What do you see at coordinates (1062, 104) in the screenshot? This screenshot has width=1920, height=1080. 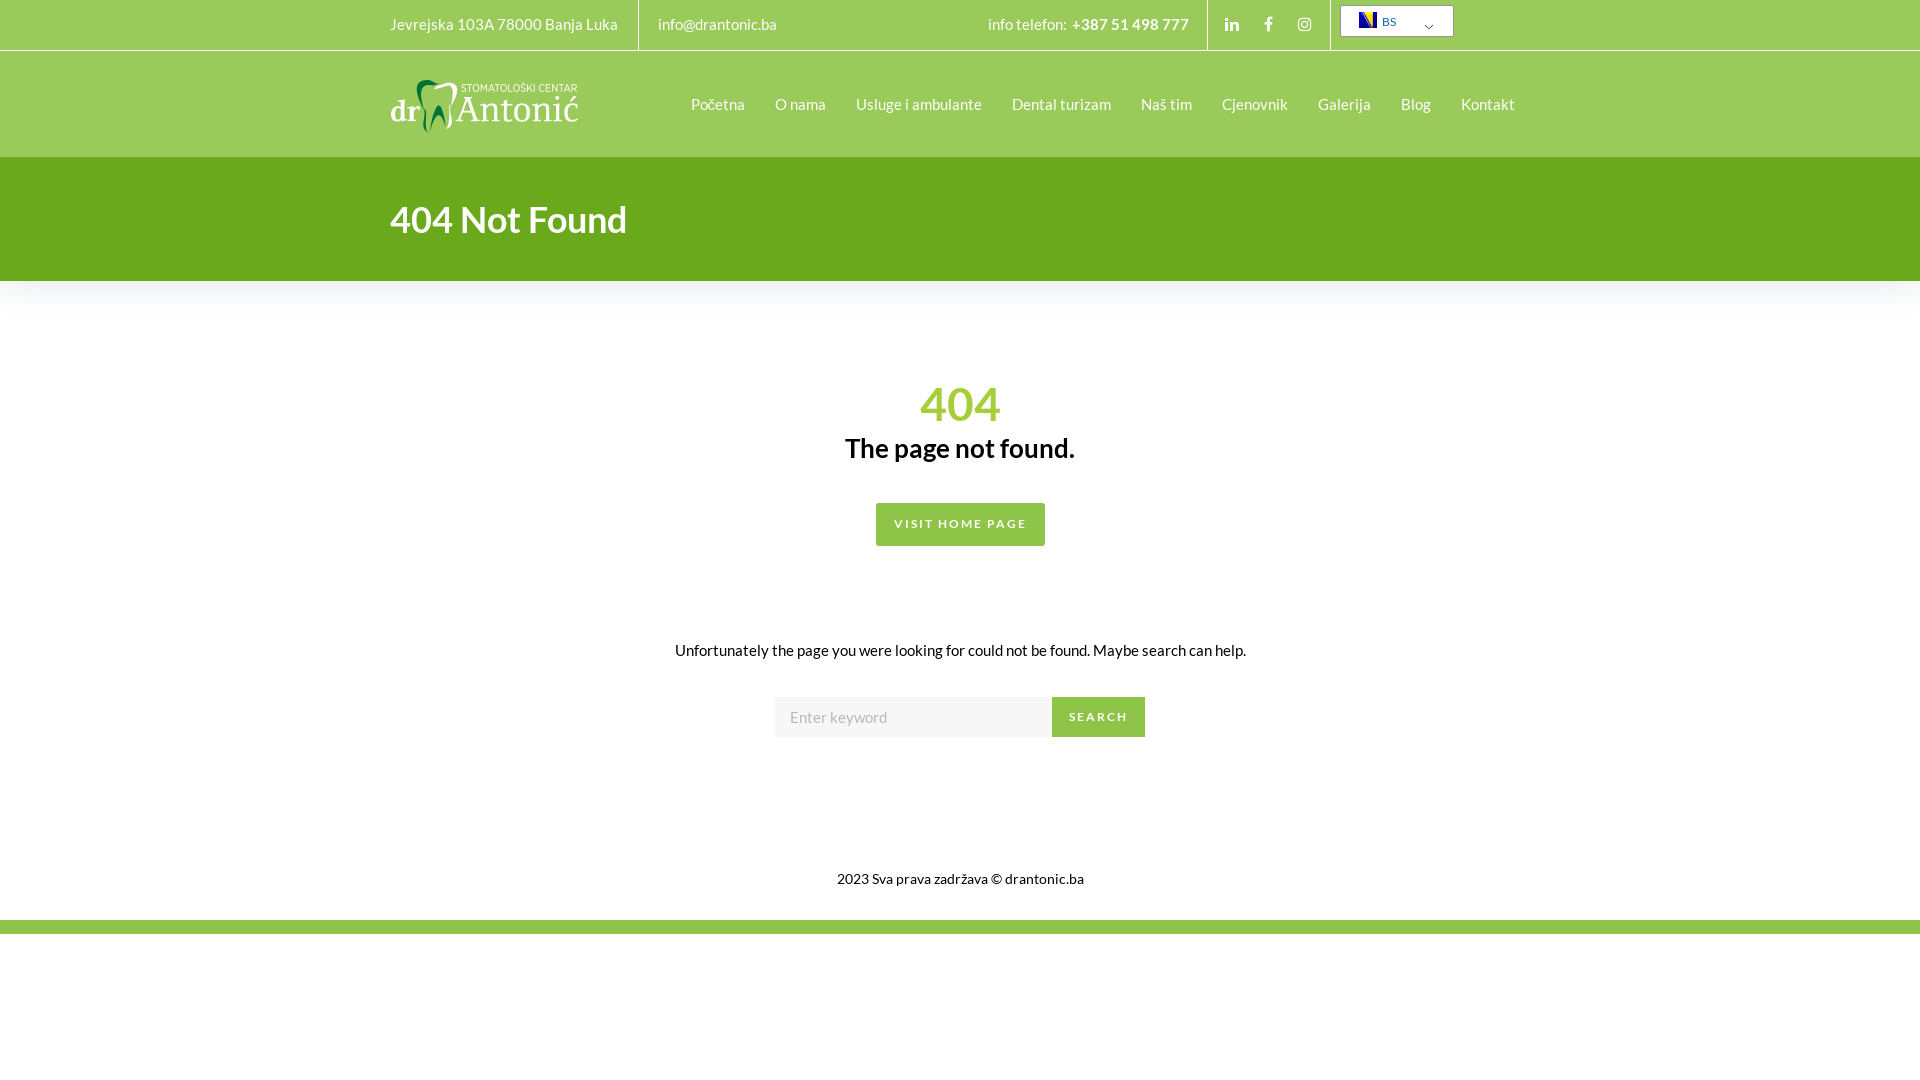 I see `Dental turizam` at bounding box center [1062, 104].